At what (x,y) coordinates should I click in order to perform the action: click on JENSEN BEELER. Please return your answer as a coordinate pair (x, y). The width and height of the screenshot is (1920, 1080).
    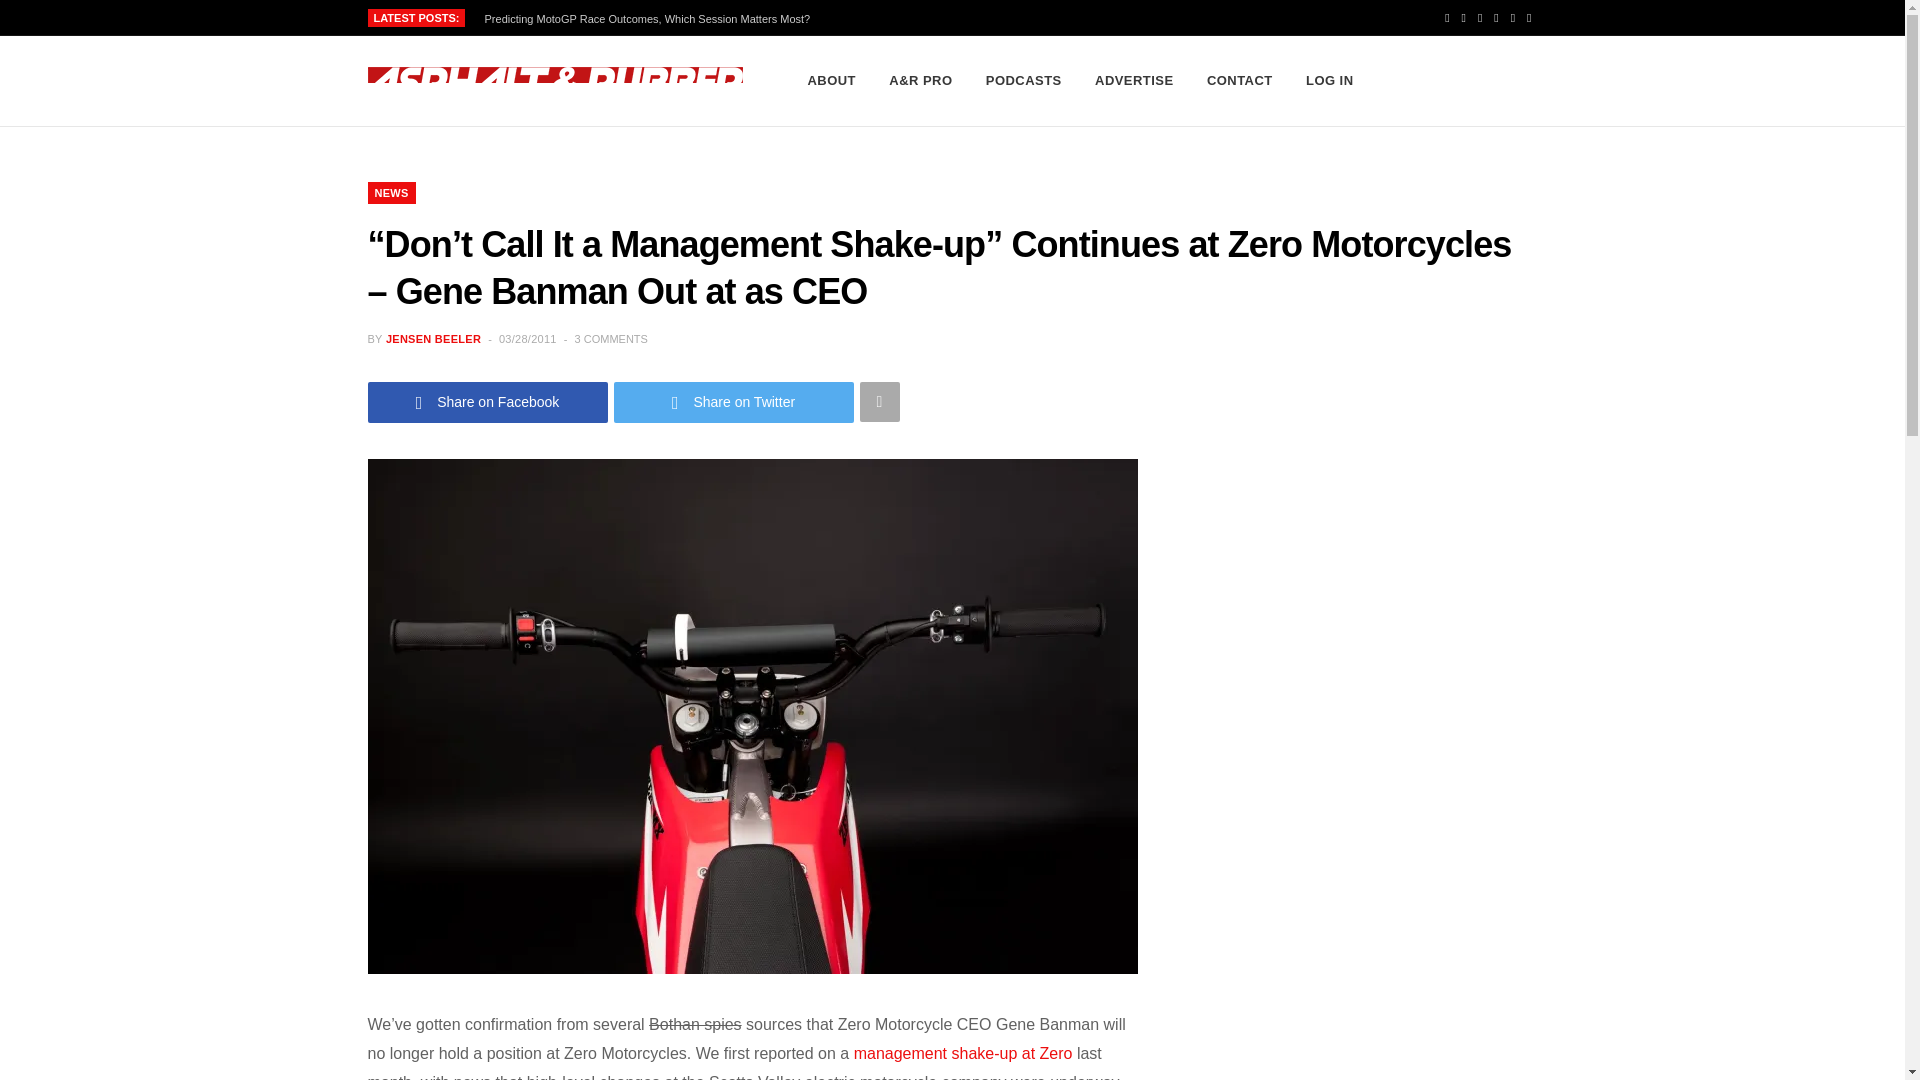
    Looking at the image, I should click on (433, 338).